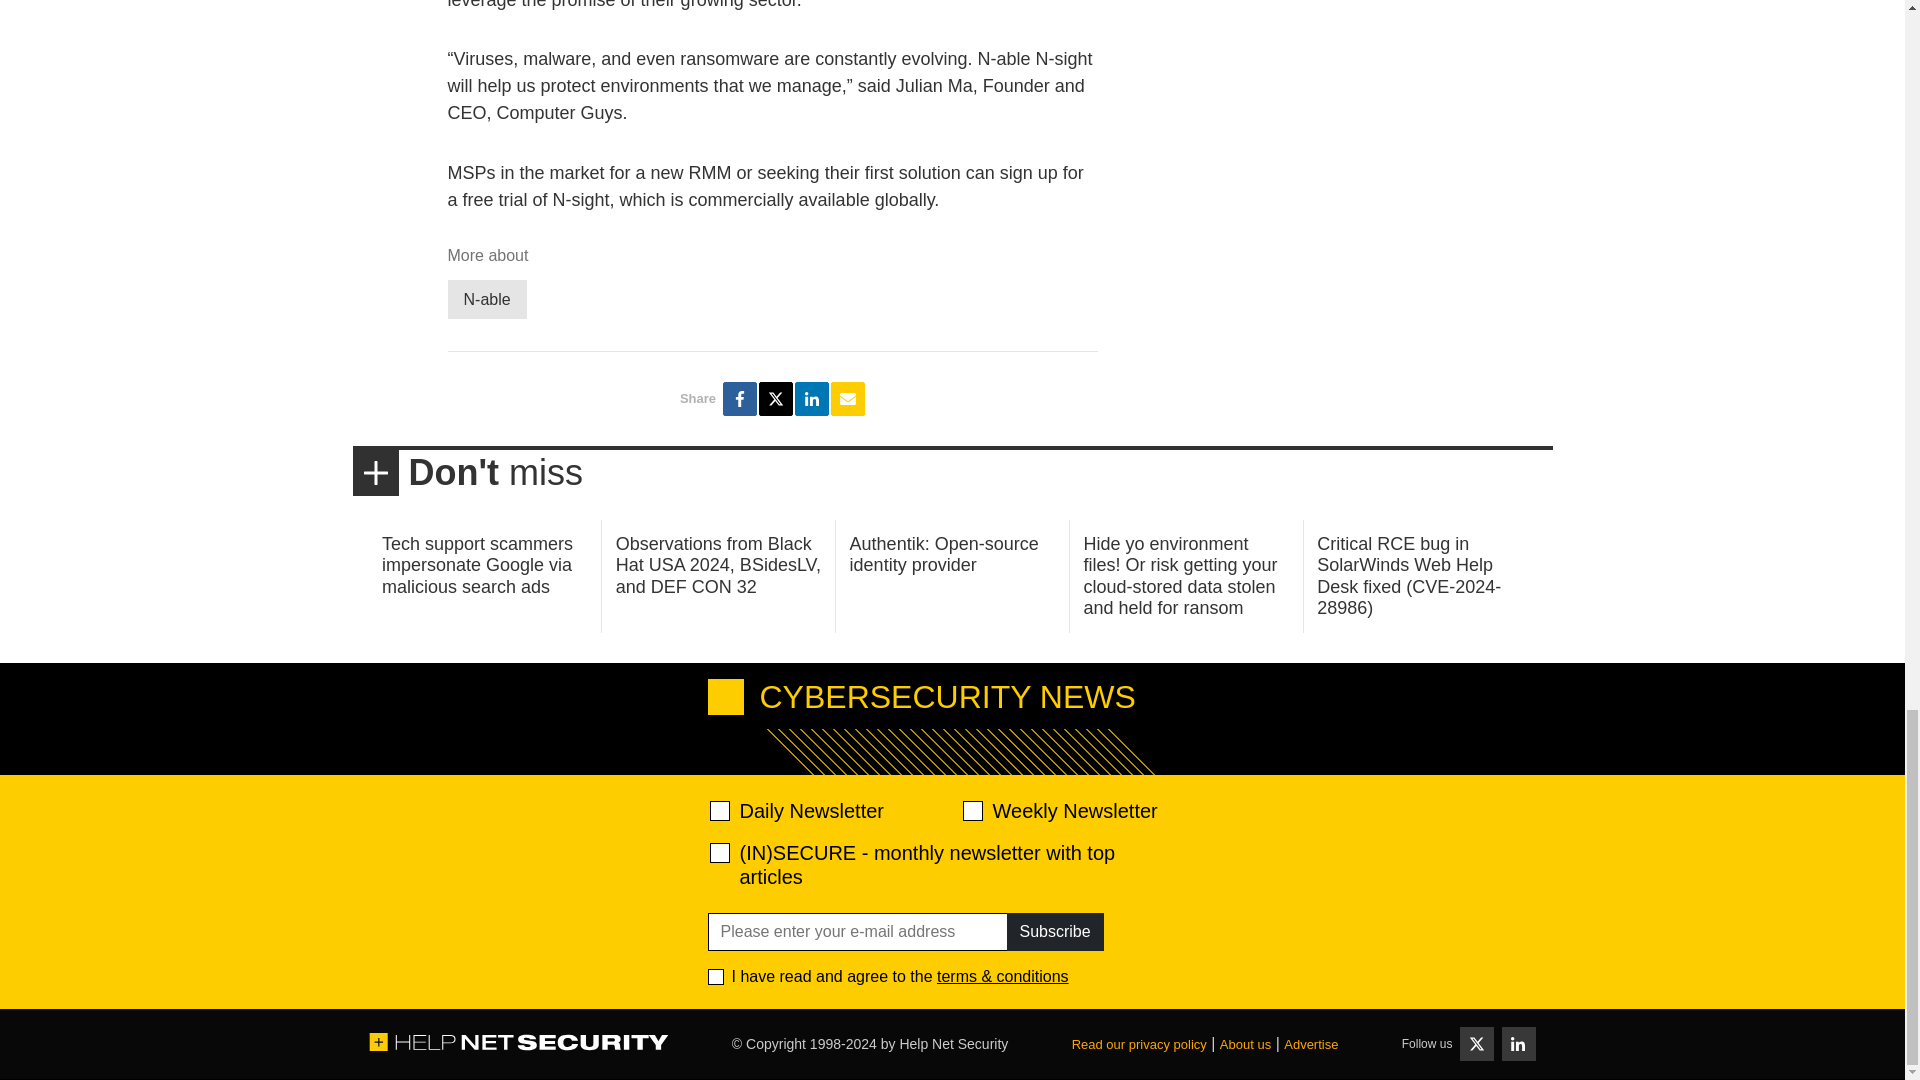  What do you see at coordinates (971, 810) in the screenshot?
I see `d2d471aafa` at bounding box center [971, 810].